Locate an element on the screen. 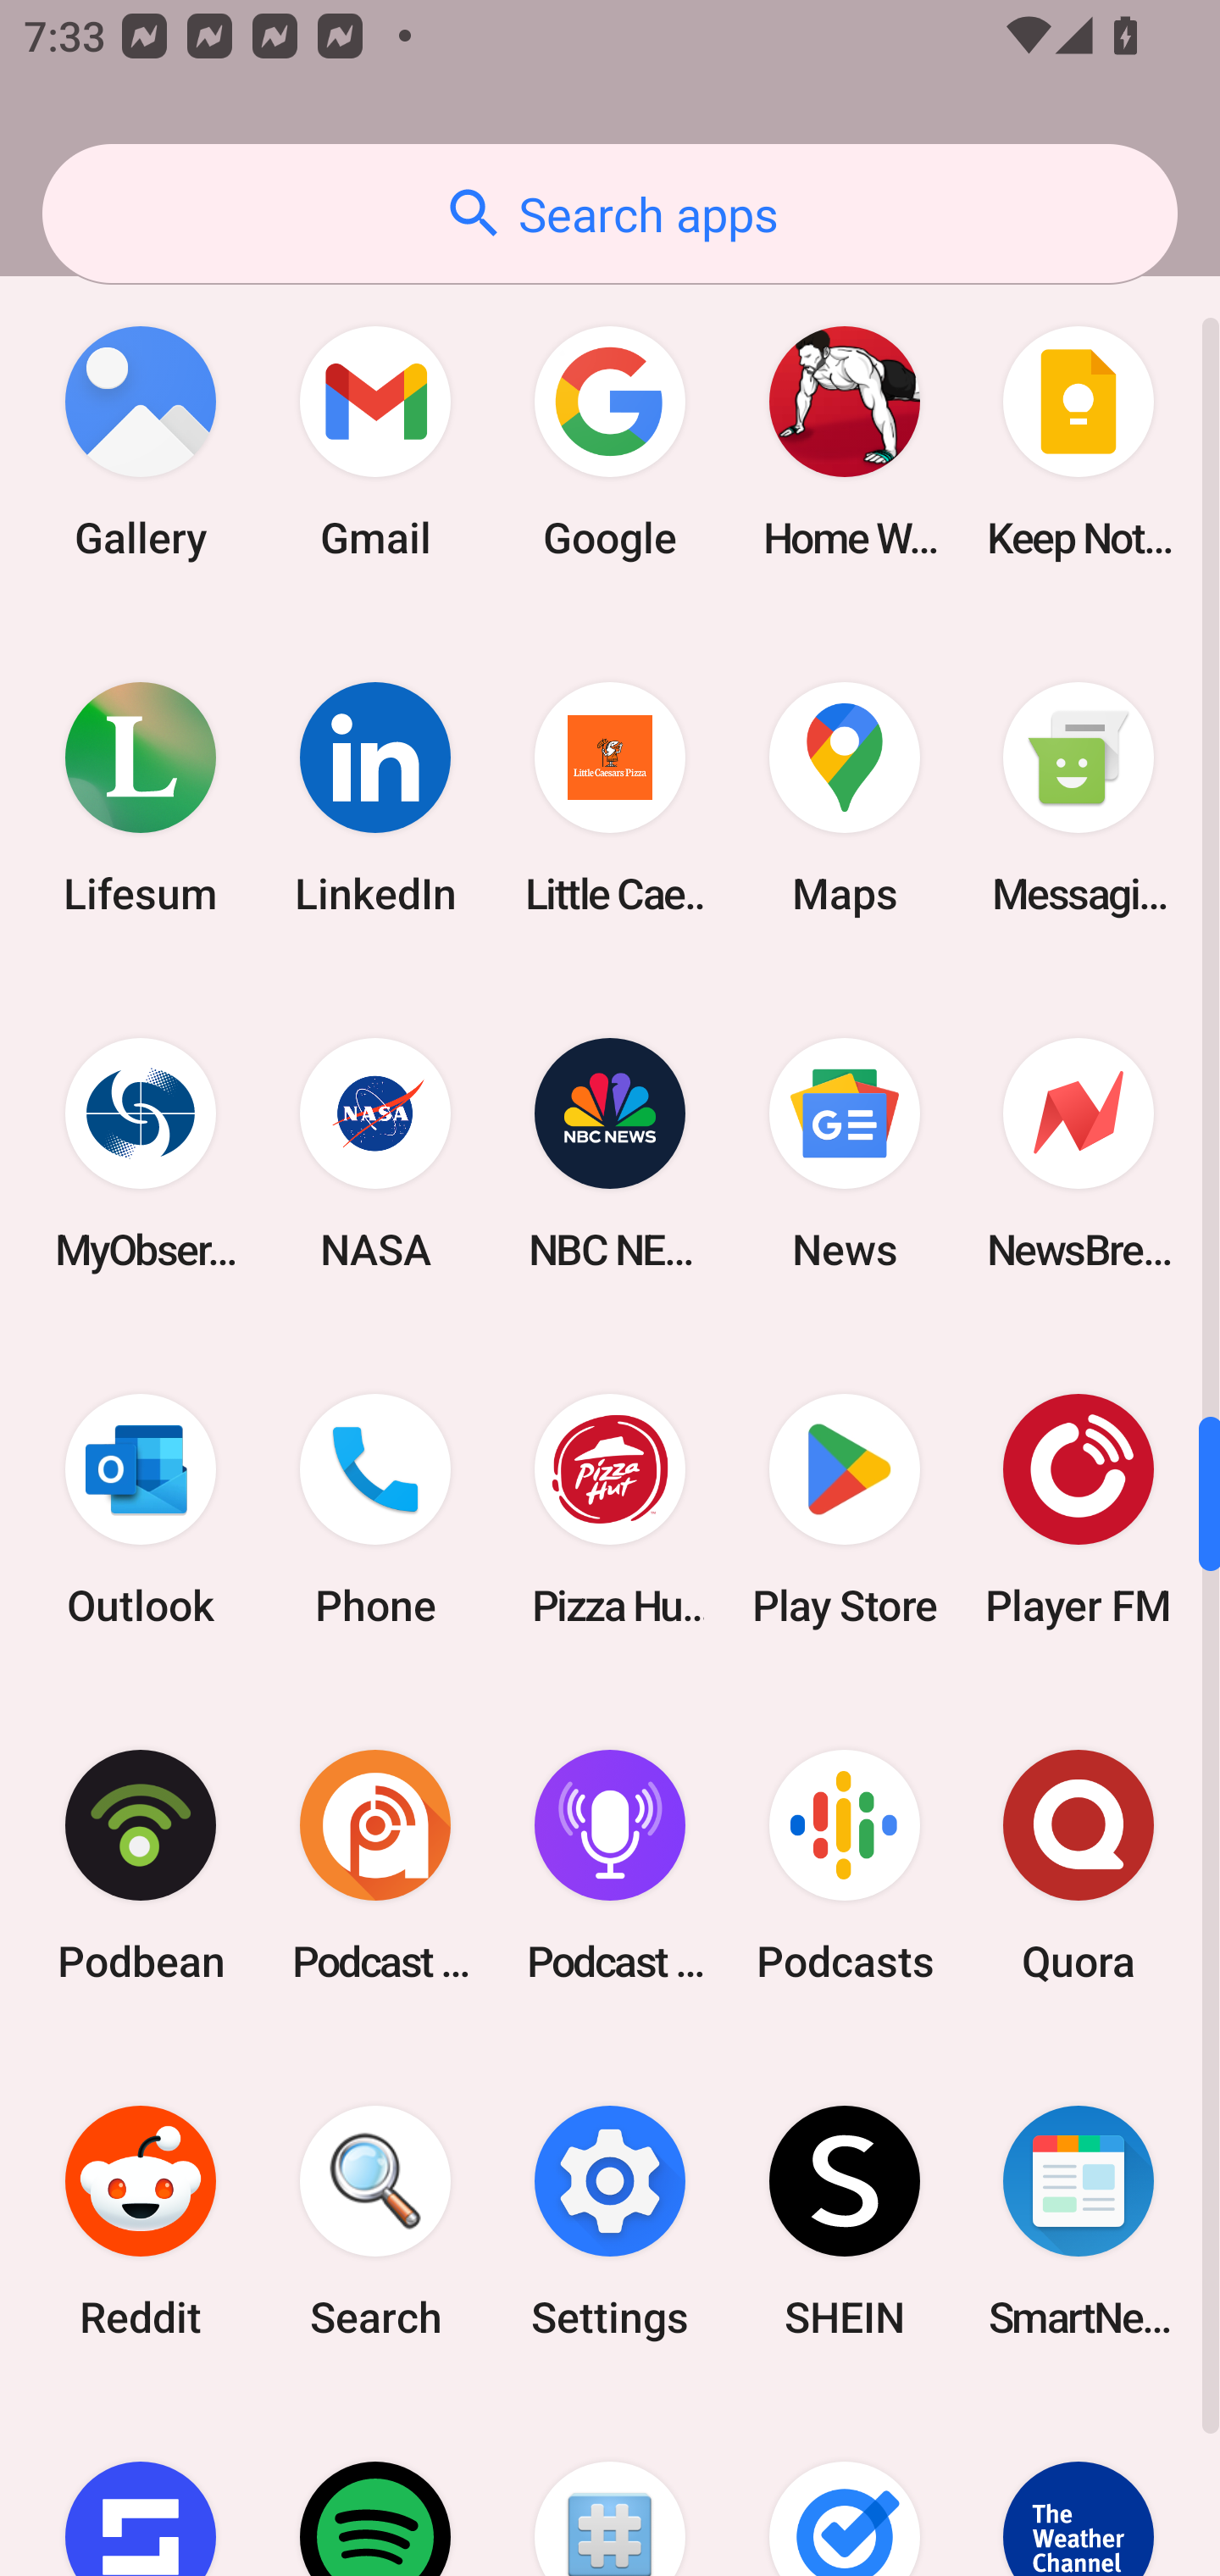  Tasks is located at coordinates (844, 2488).